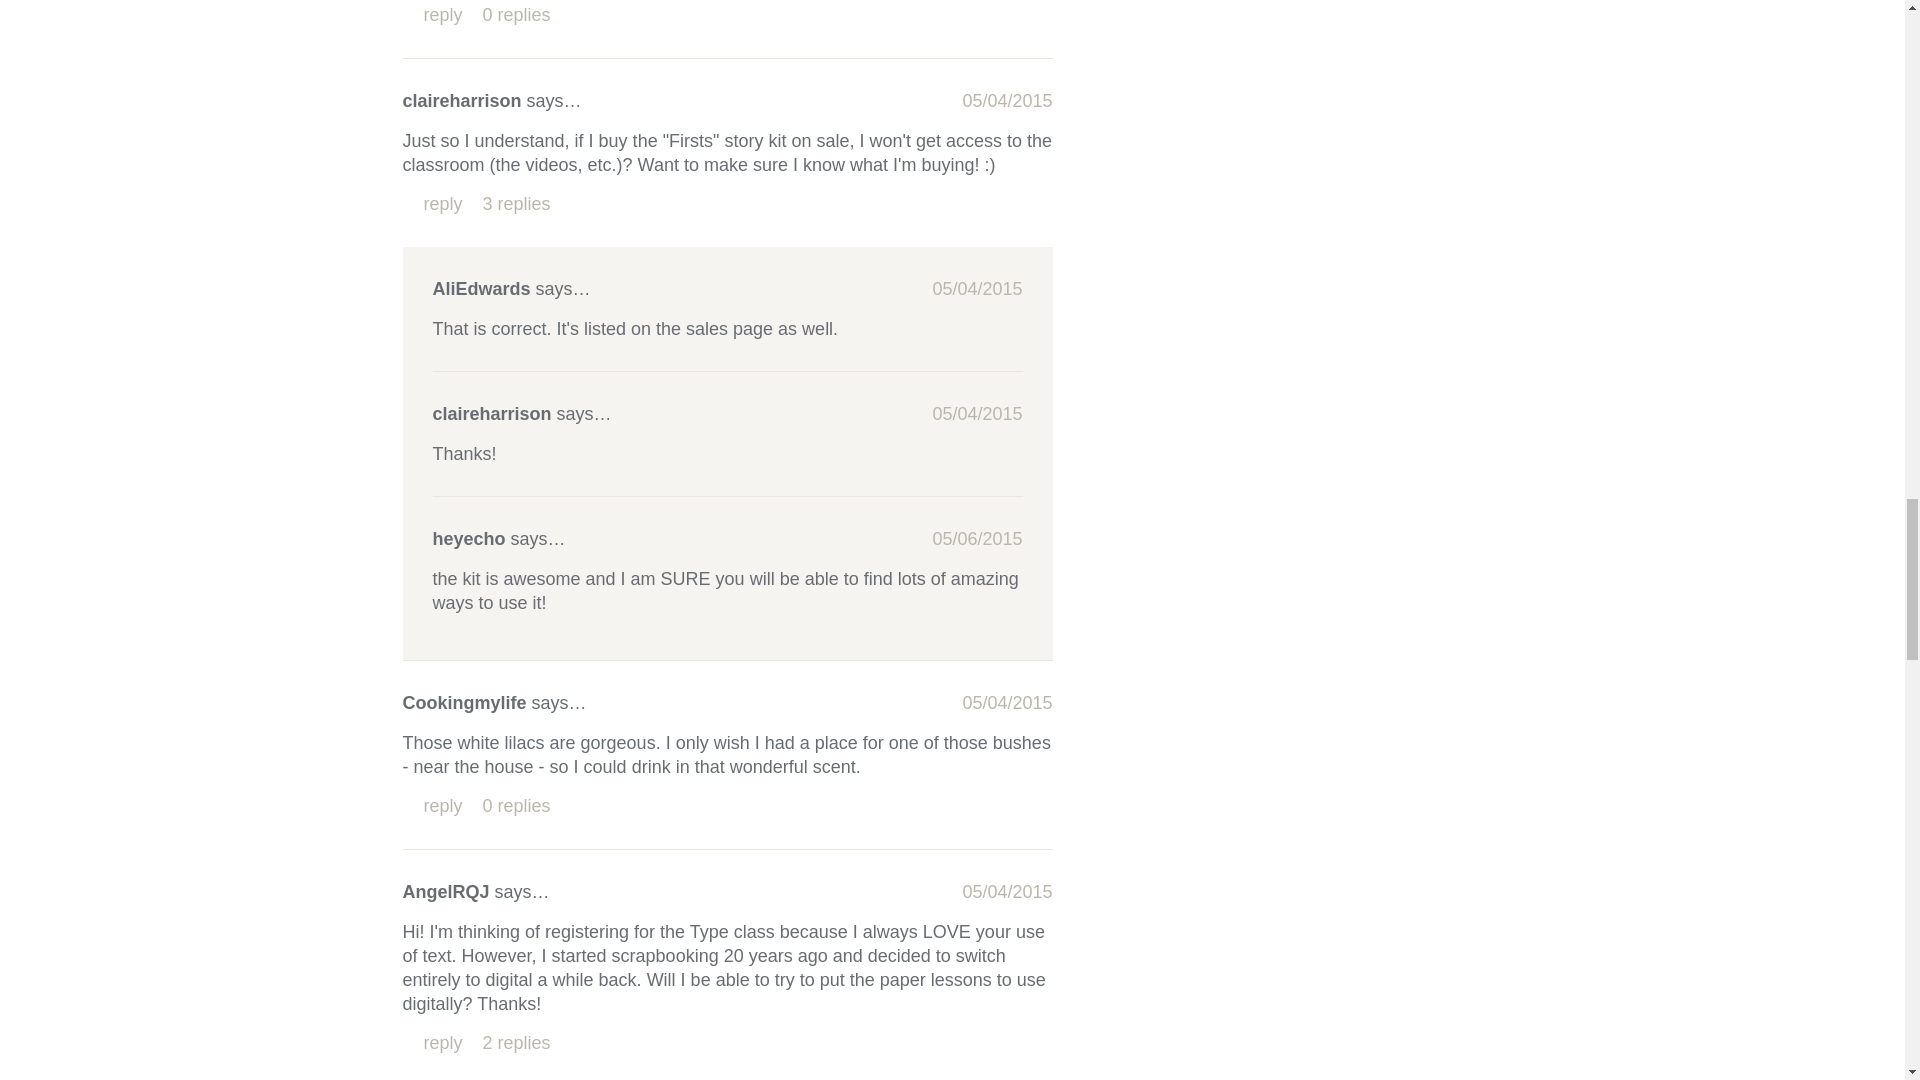  I want to click on 2015-05-04T15:14:48-04:00, so click(1006, 892).